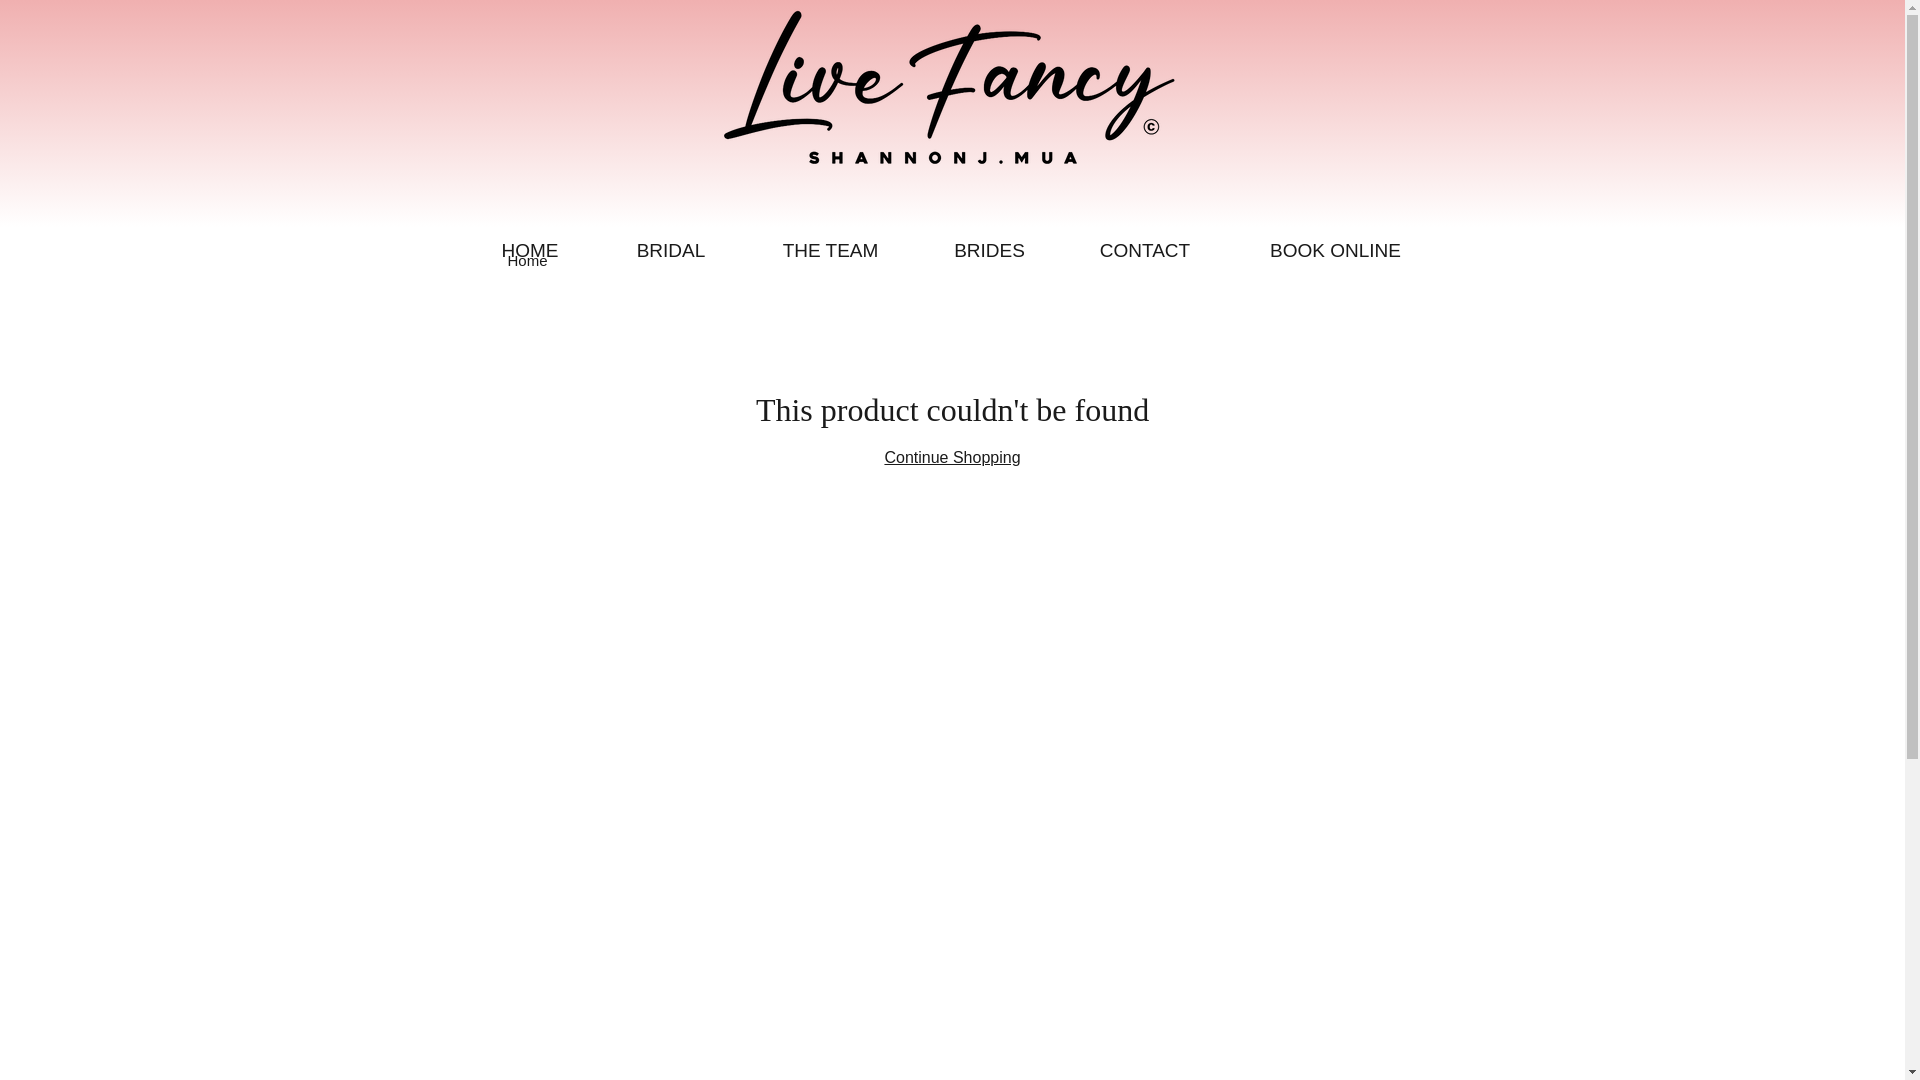 The image size is (1920, 1080). What do you see at coordinates (528, 260) in the screenshot?
I see `Home` at bounding box center [528, 260].